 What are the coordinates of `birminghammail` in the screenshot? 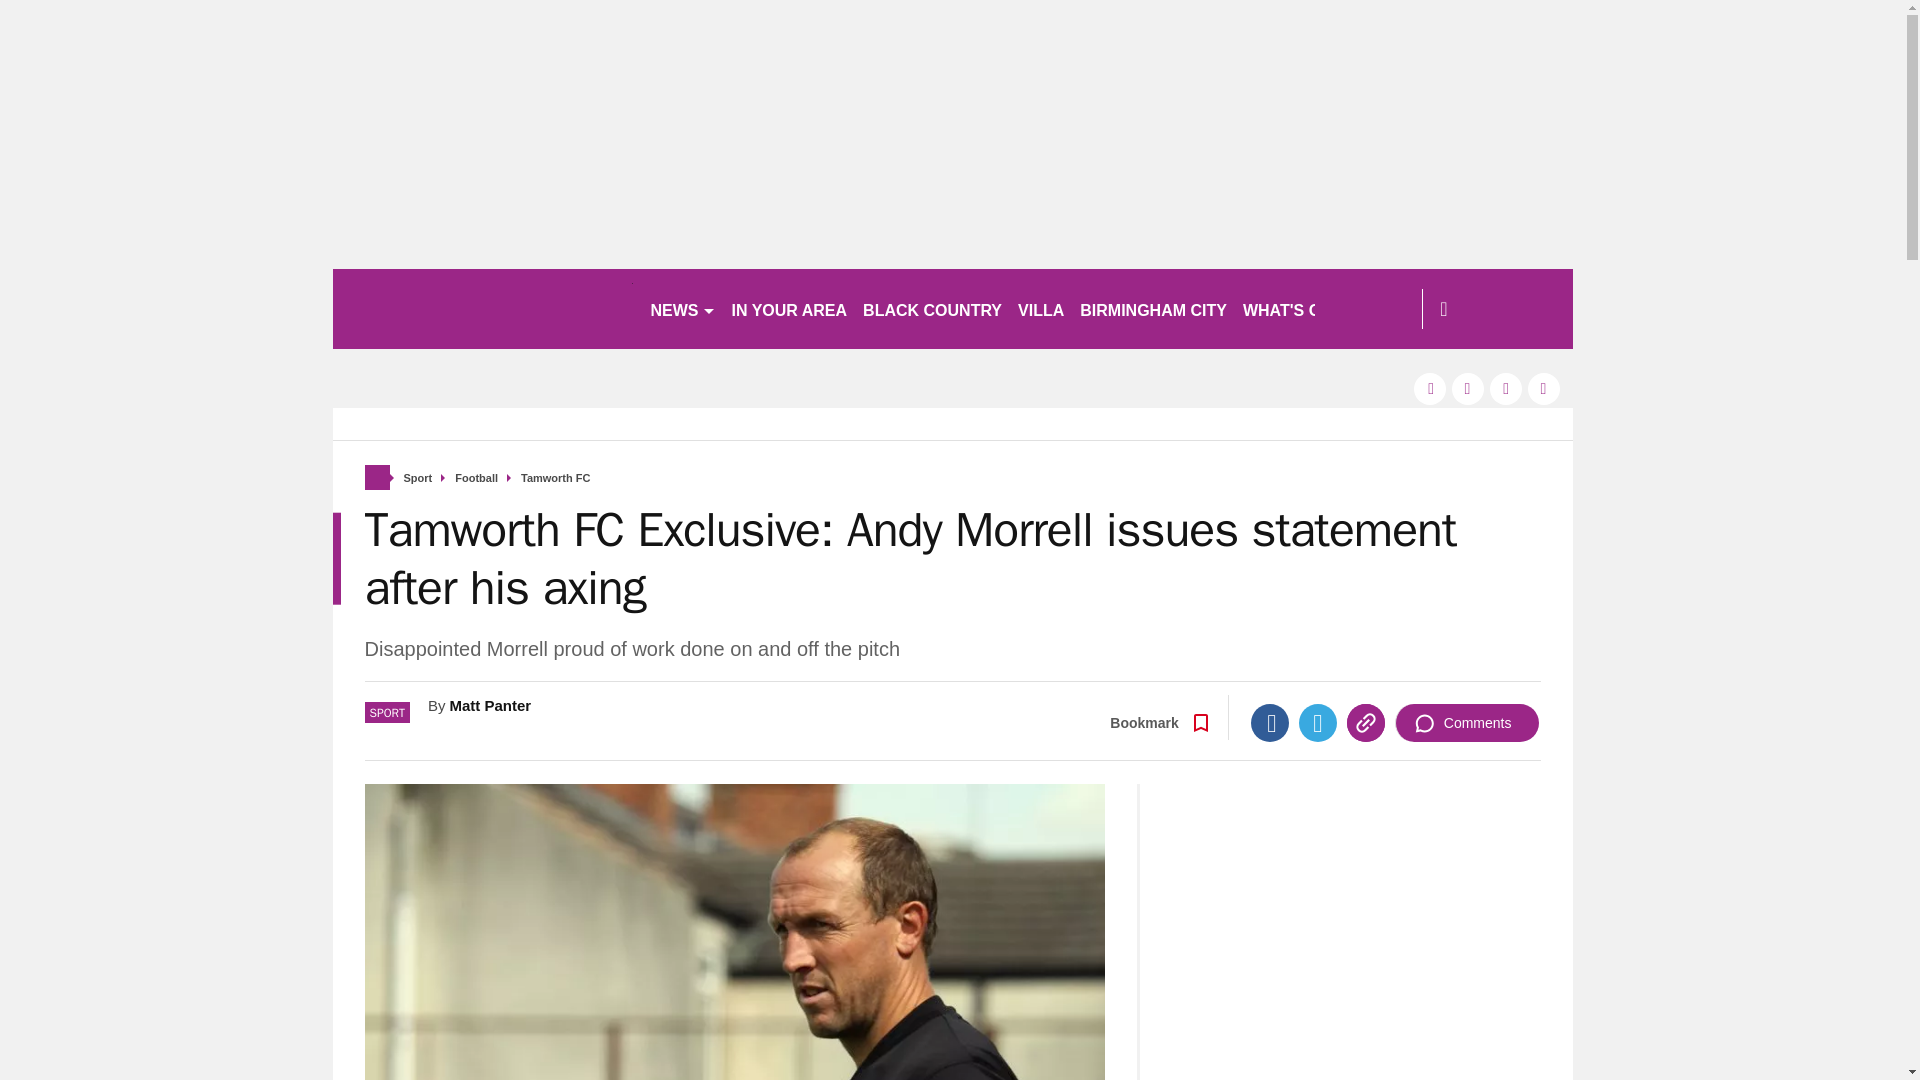 It's located at (482, 308).